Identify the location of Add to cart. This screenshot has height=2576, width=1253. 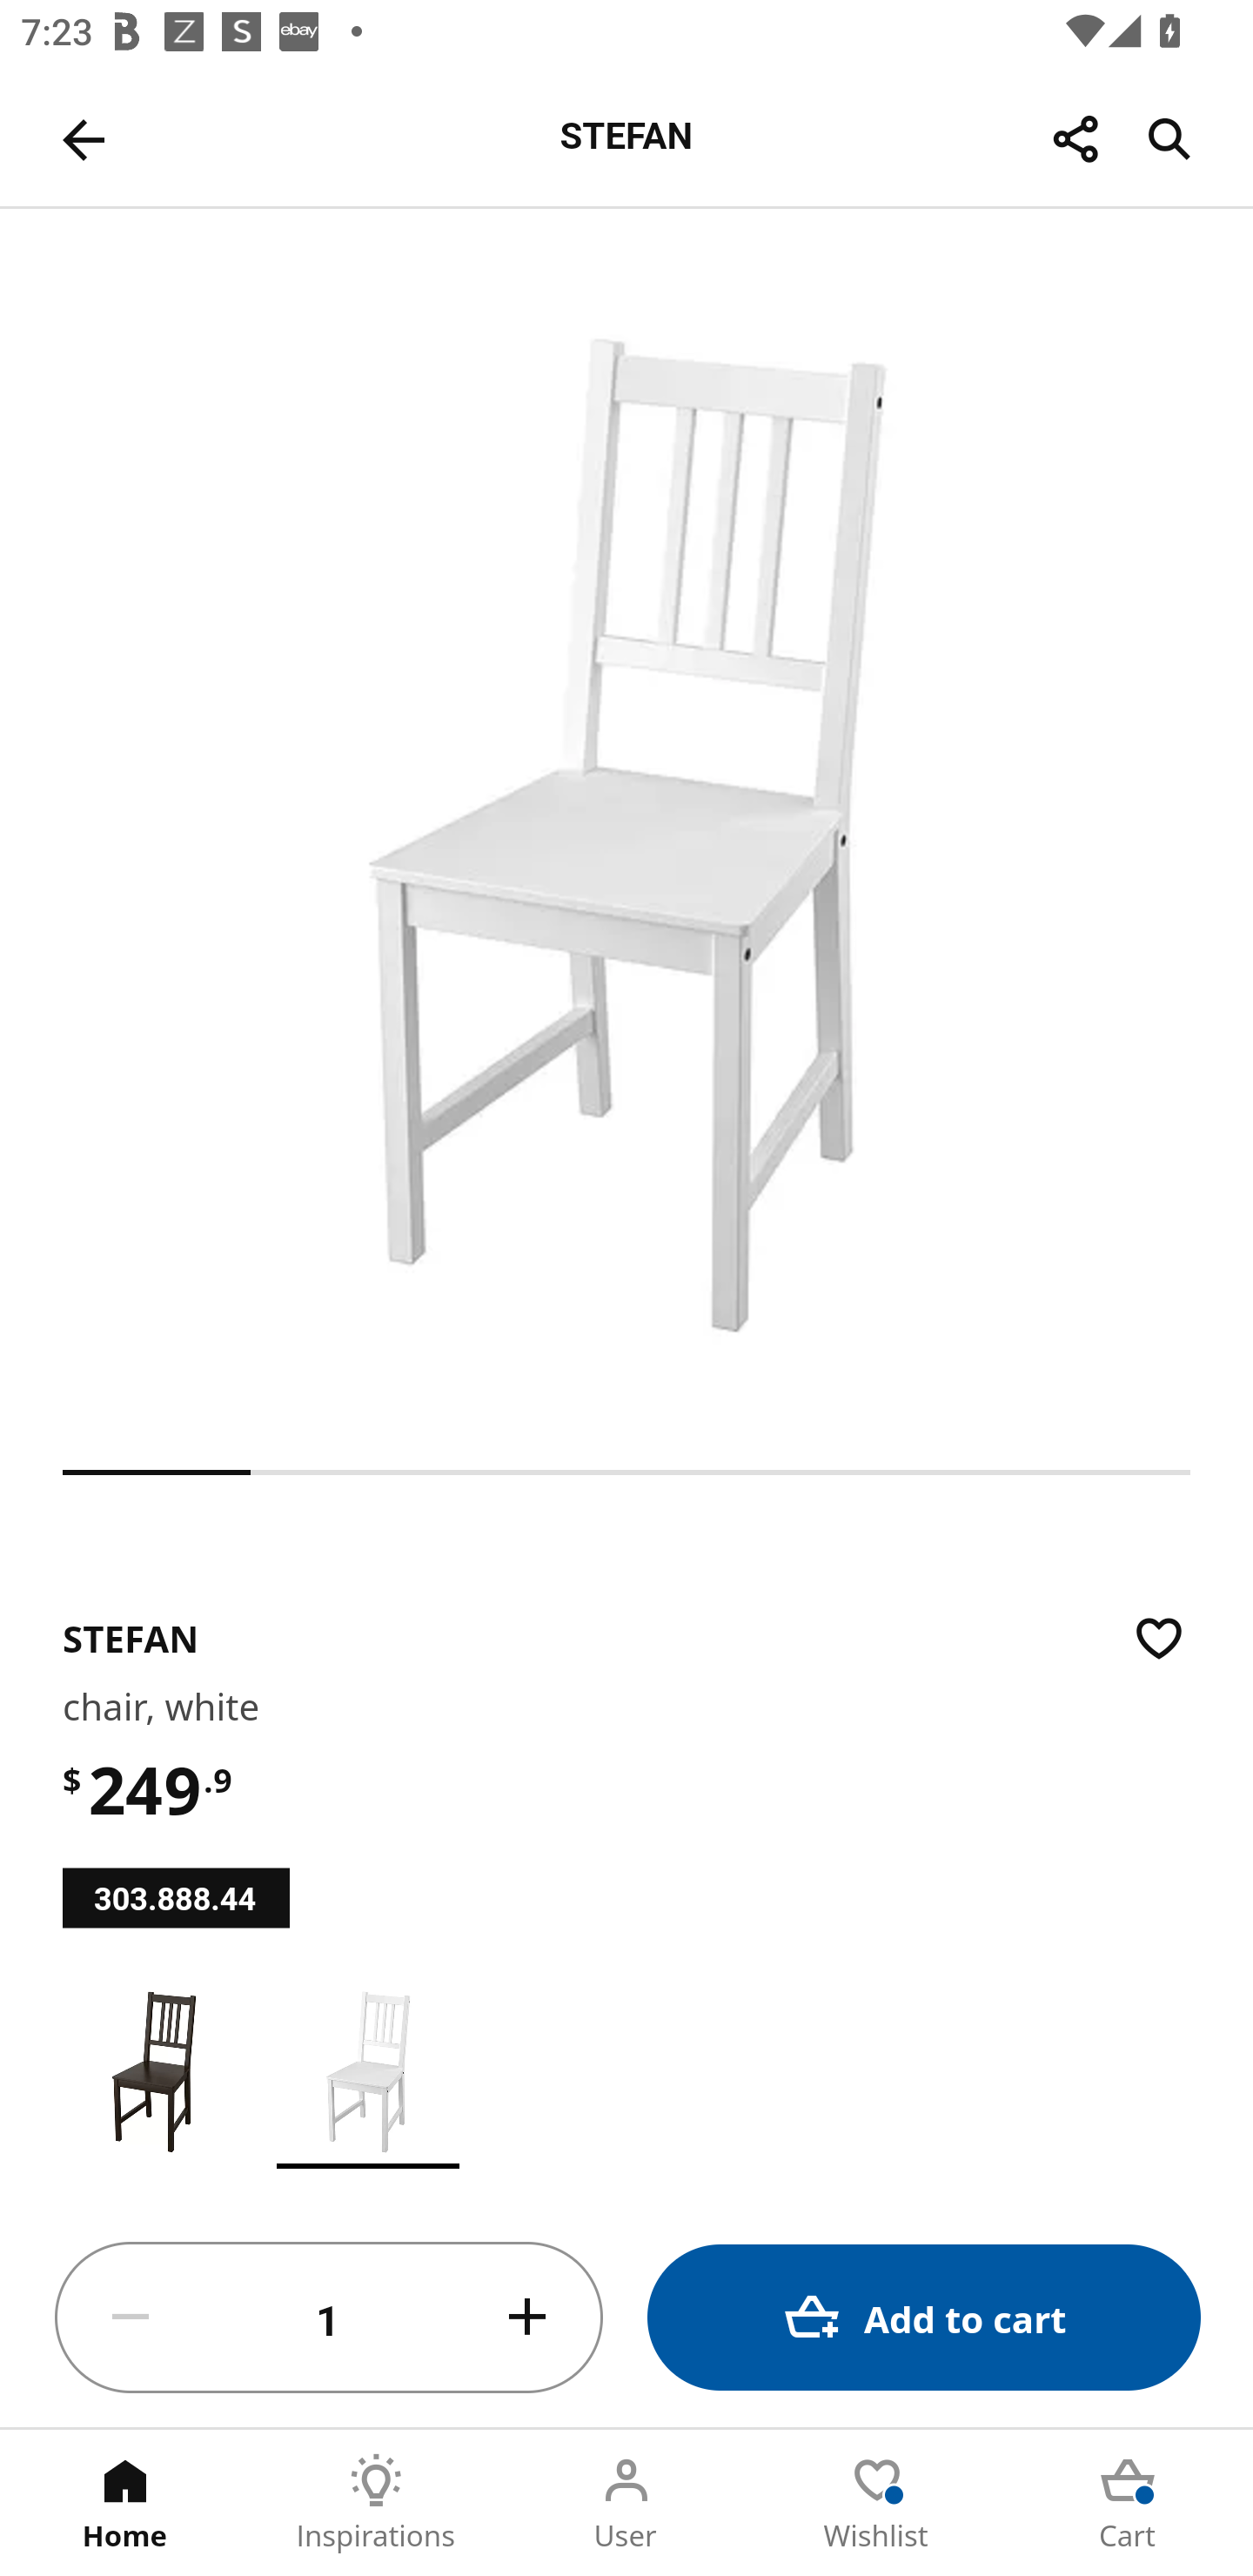
(924, 2317).